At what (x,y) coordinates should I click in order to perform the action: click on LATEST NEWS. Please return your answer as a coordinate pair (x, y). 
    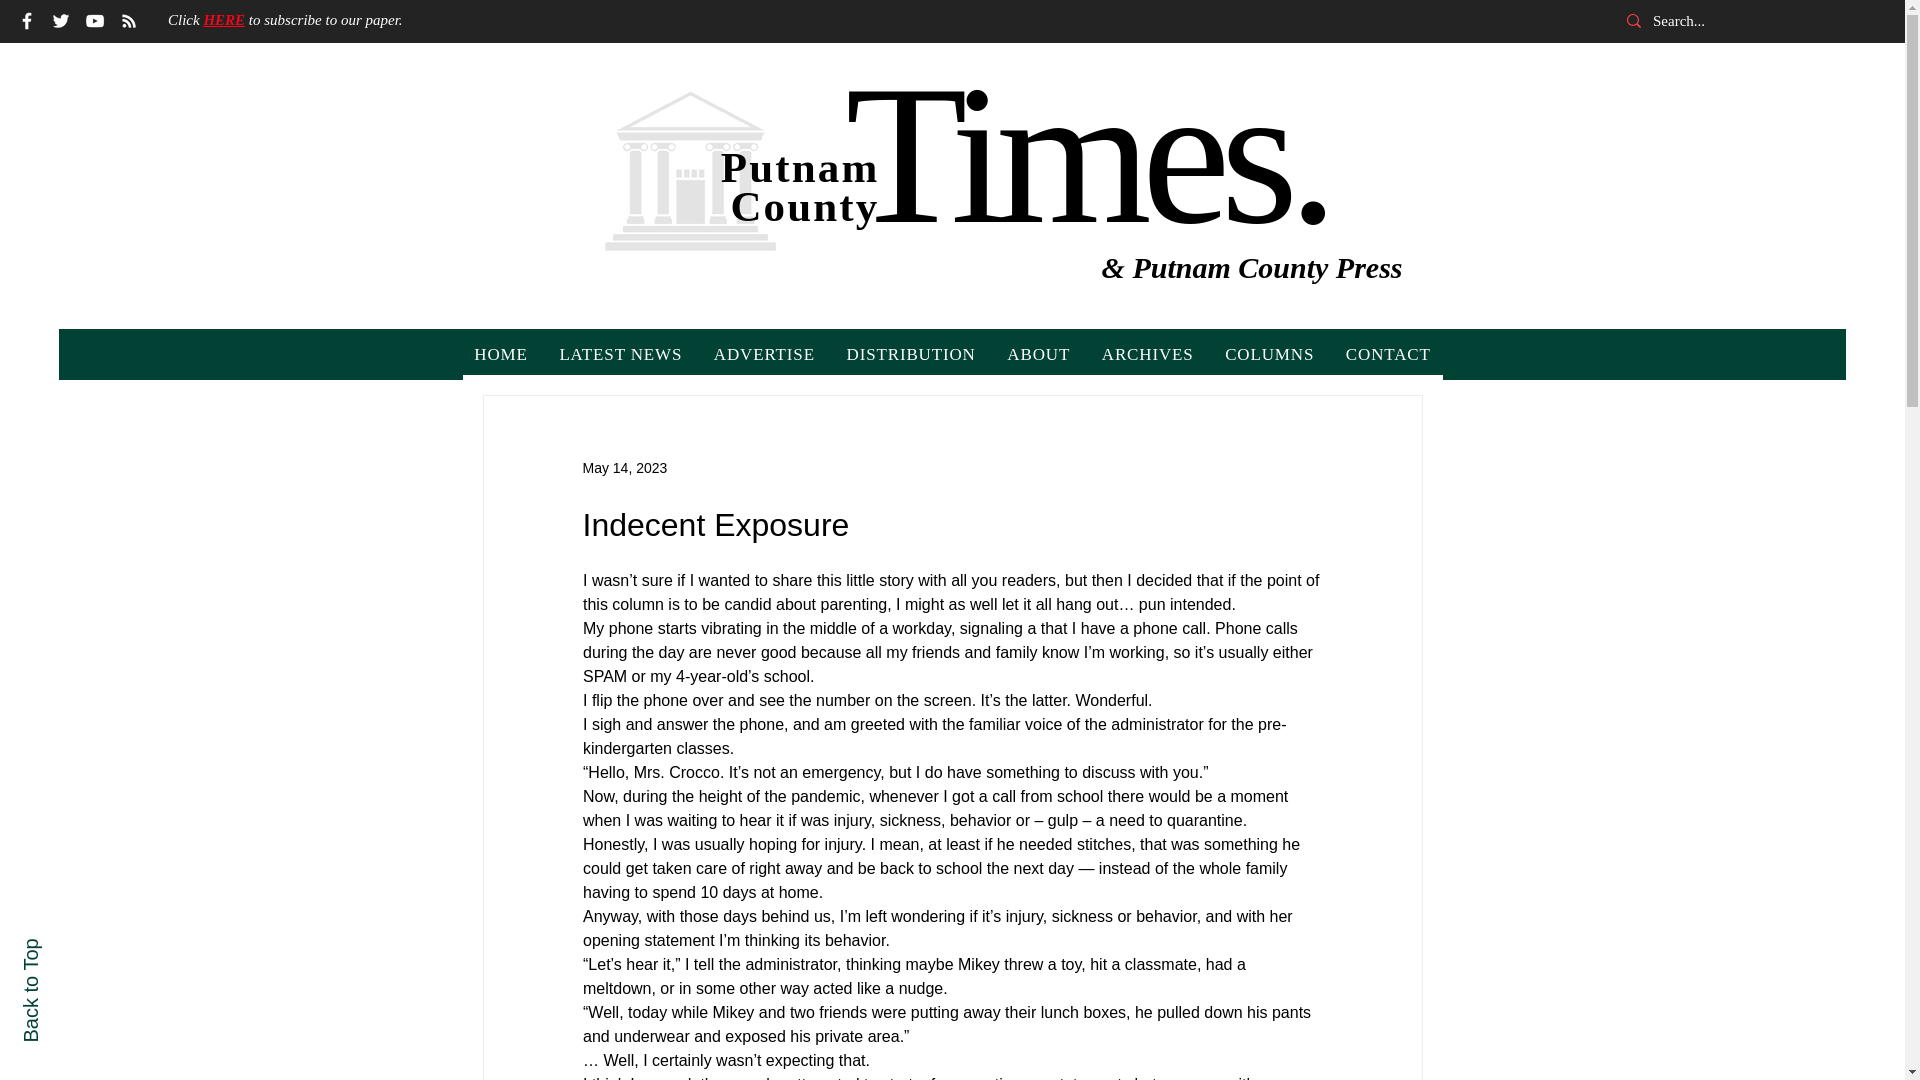
    Looking at the image, I should click on (620, 354).